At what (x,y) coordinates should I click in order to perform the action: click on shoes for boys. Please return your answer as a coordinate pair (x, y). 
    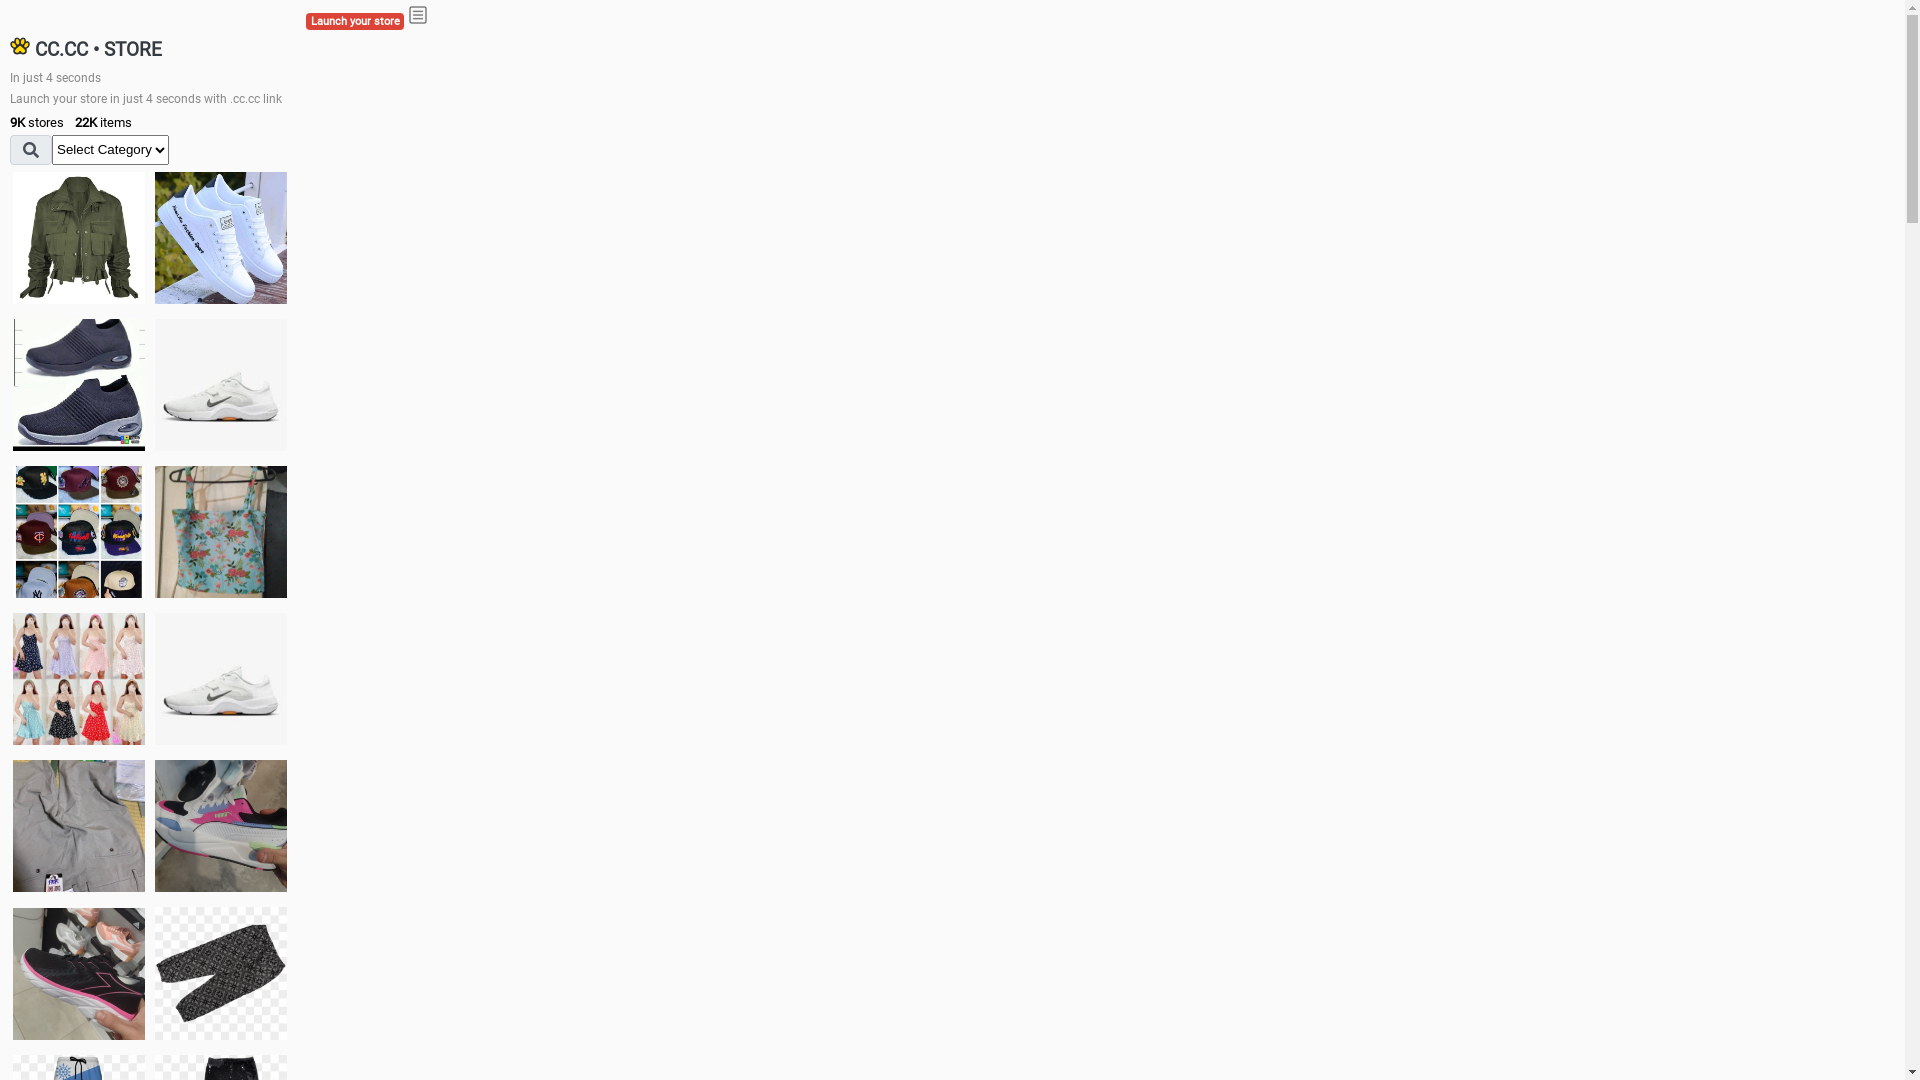
    Looking at the image, I should click on (79, 385).